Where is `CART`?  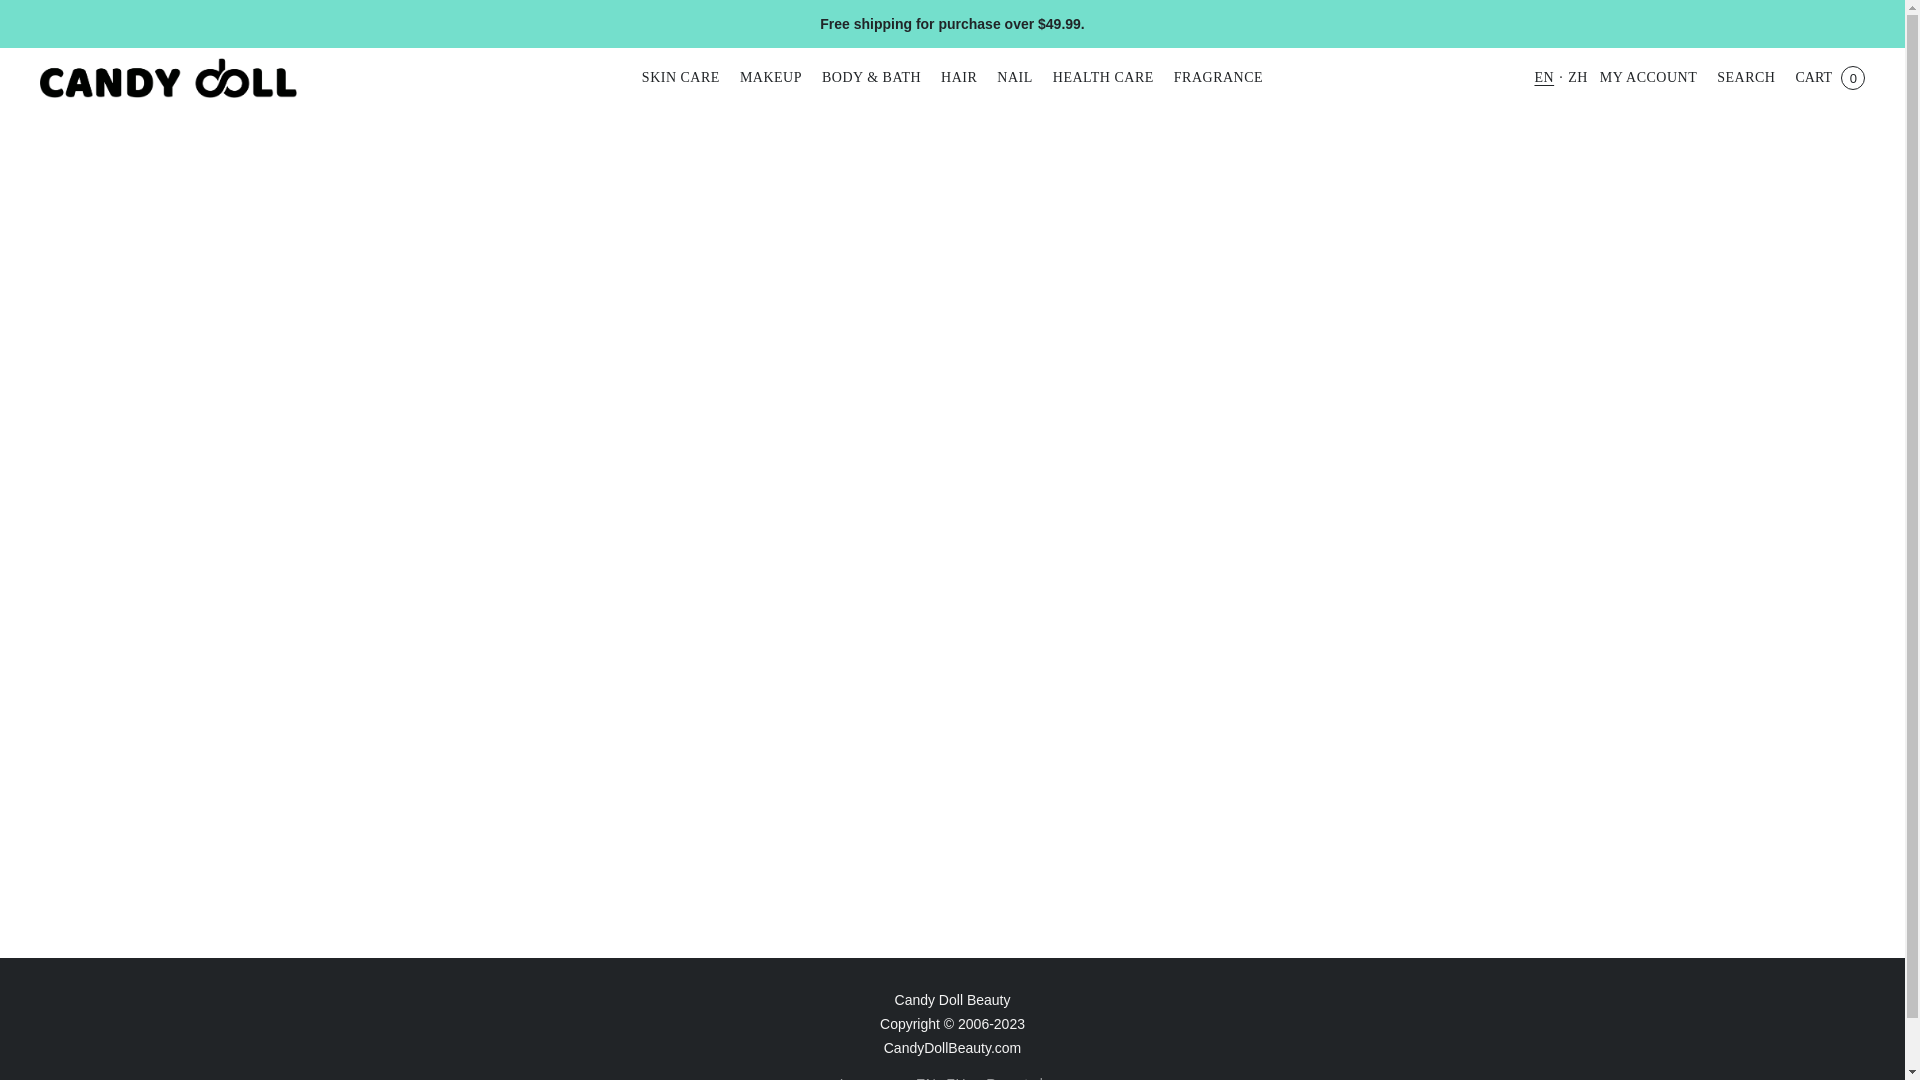 CART is located at coordinates (1829, 78).